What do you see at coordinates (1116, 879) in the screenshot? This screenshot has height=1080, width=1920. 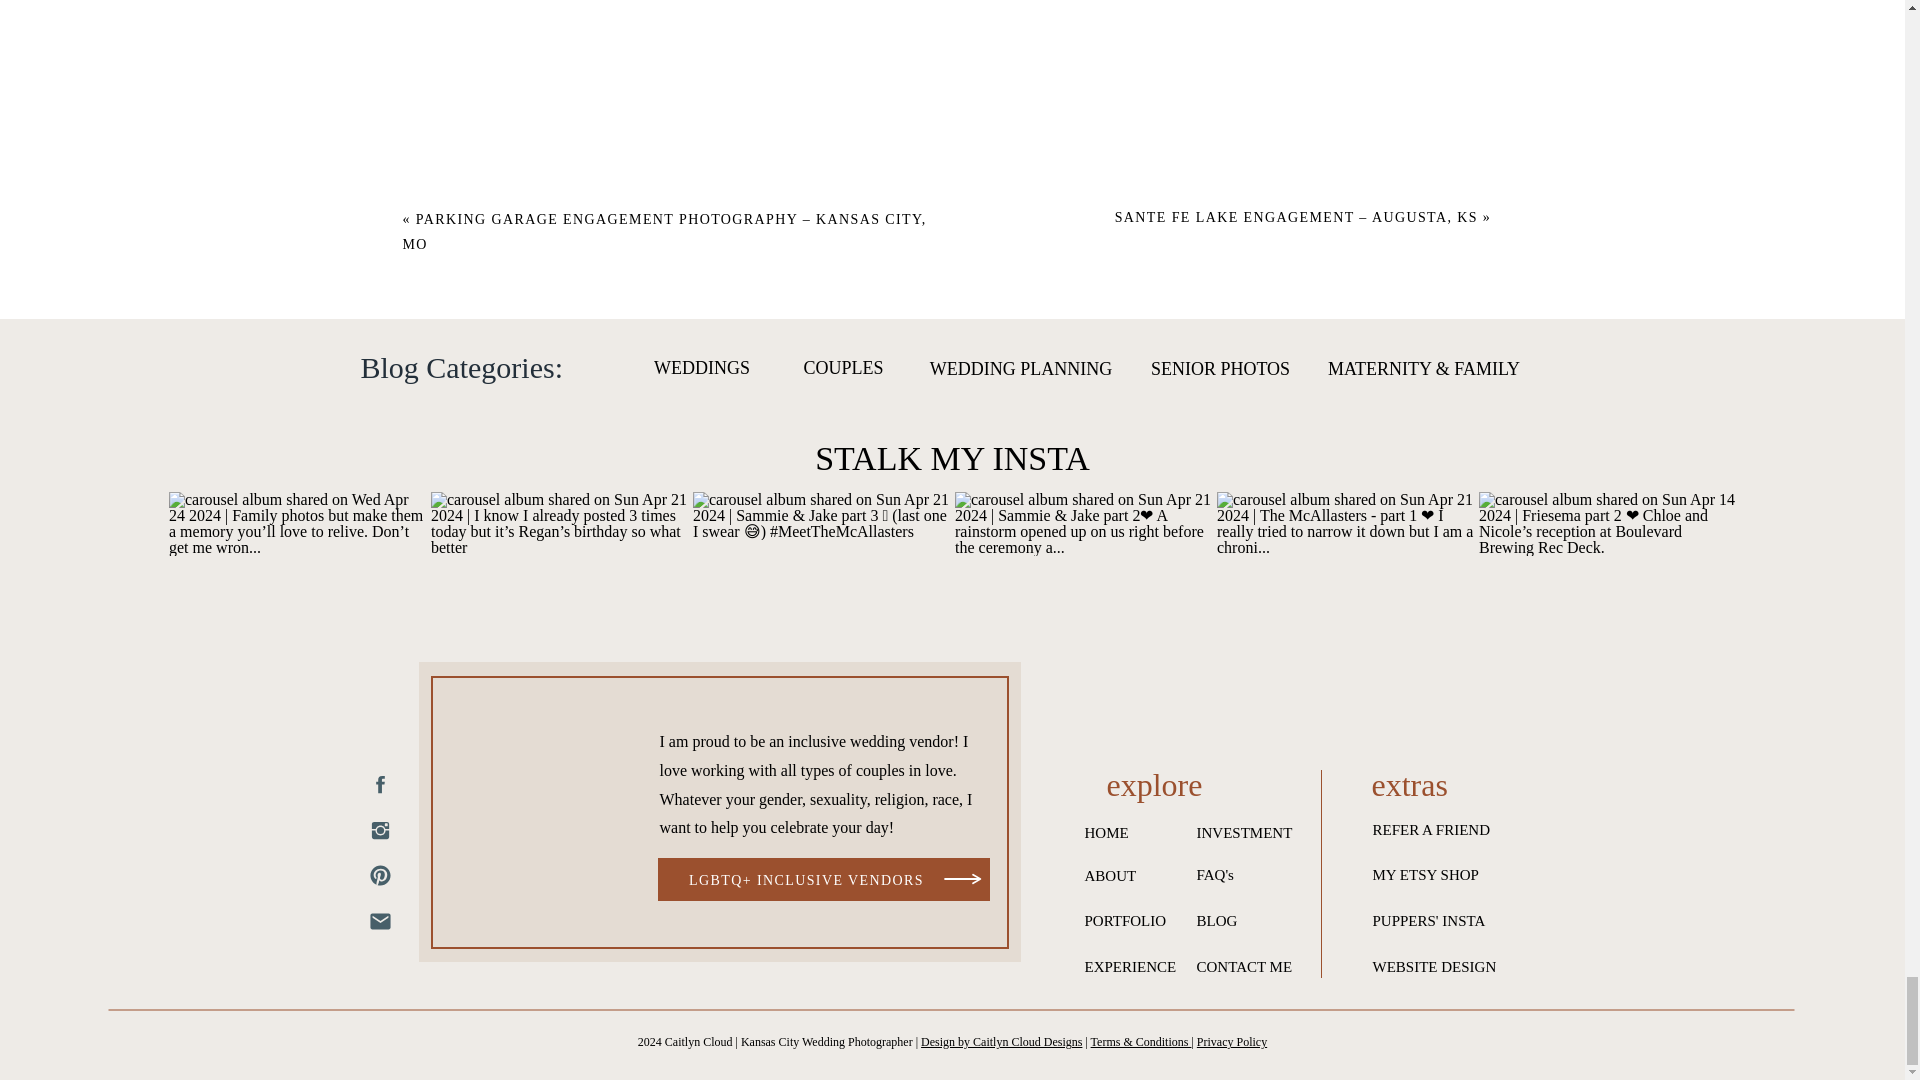 I see `ABOUT` at bounding box center [1116, 879].